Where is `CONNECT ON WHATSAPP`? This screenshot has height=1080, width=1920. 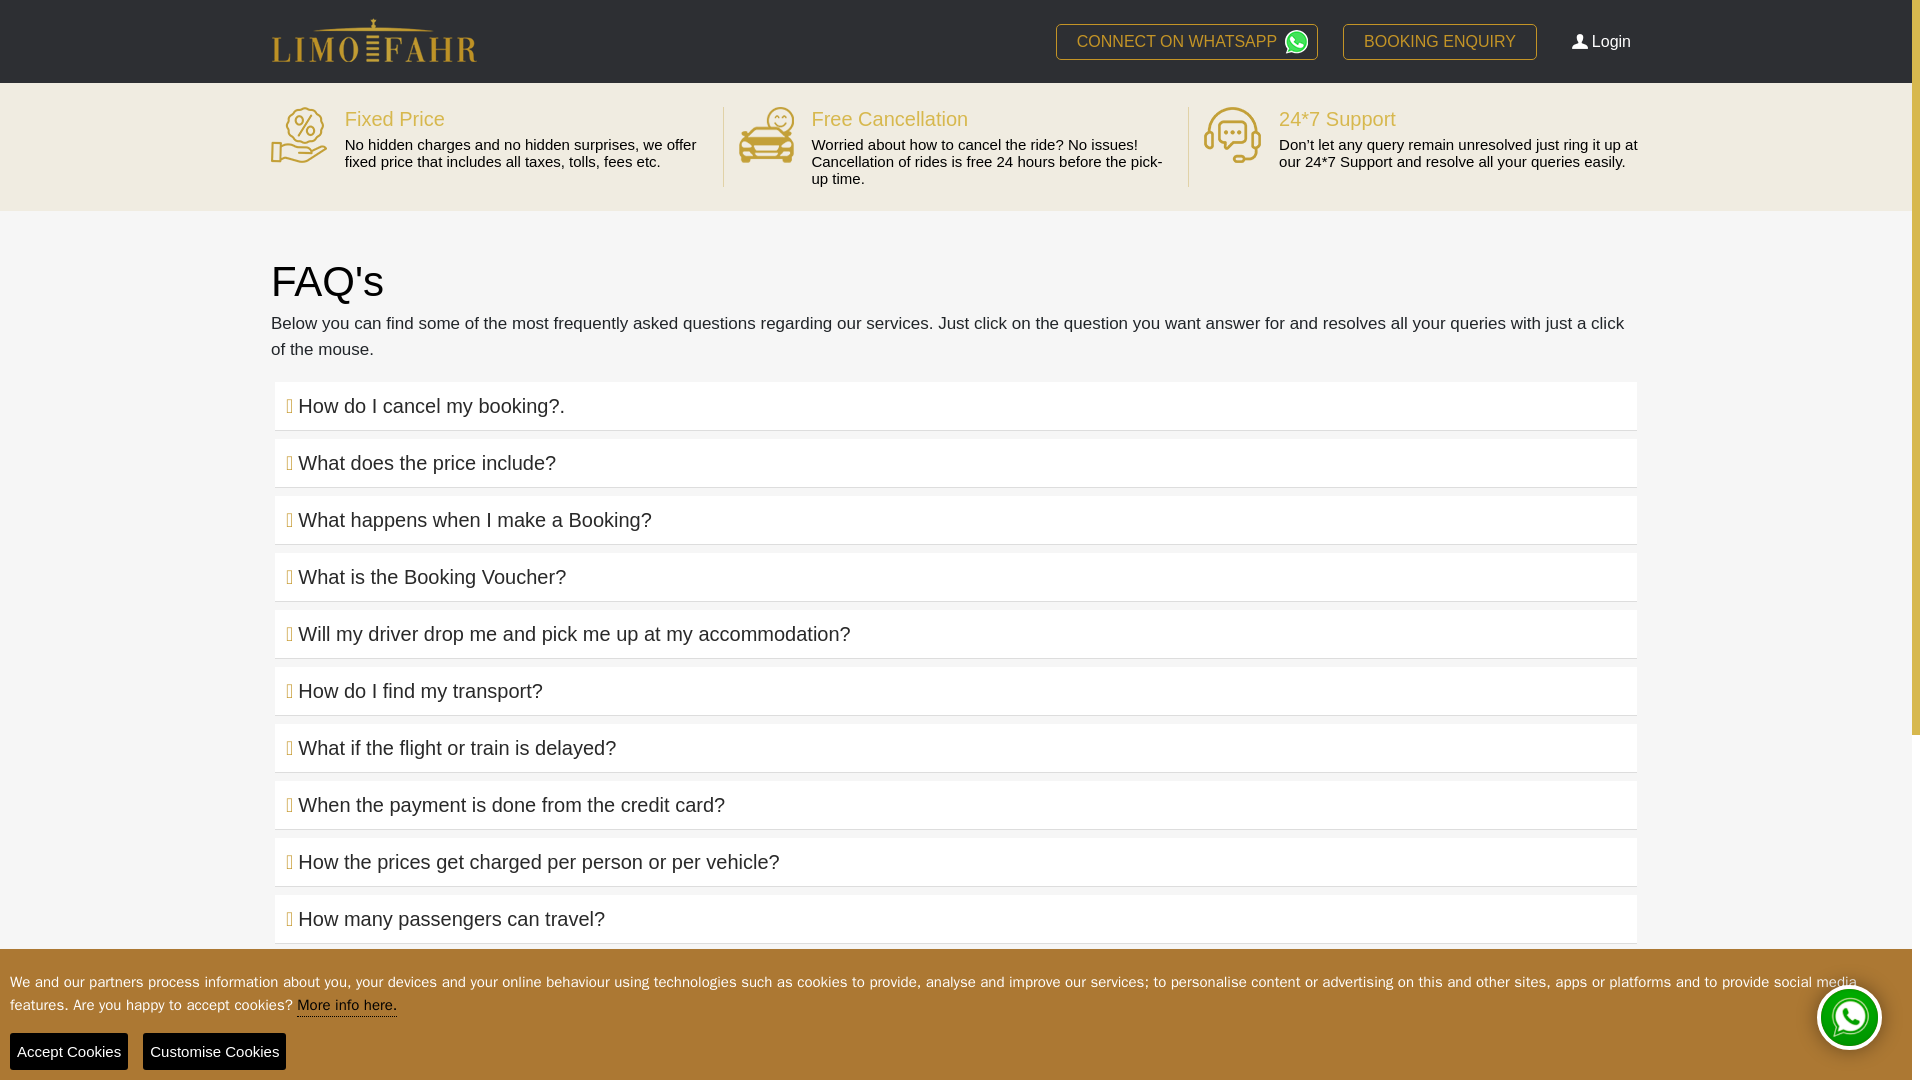 CONNECT ON WHATSAPP is located at coordinates (1186, 42).